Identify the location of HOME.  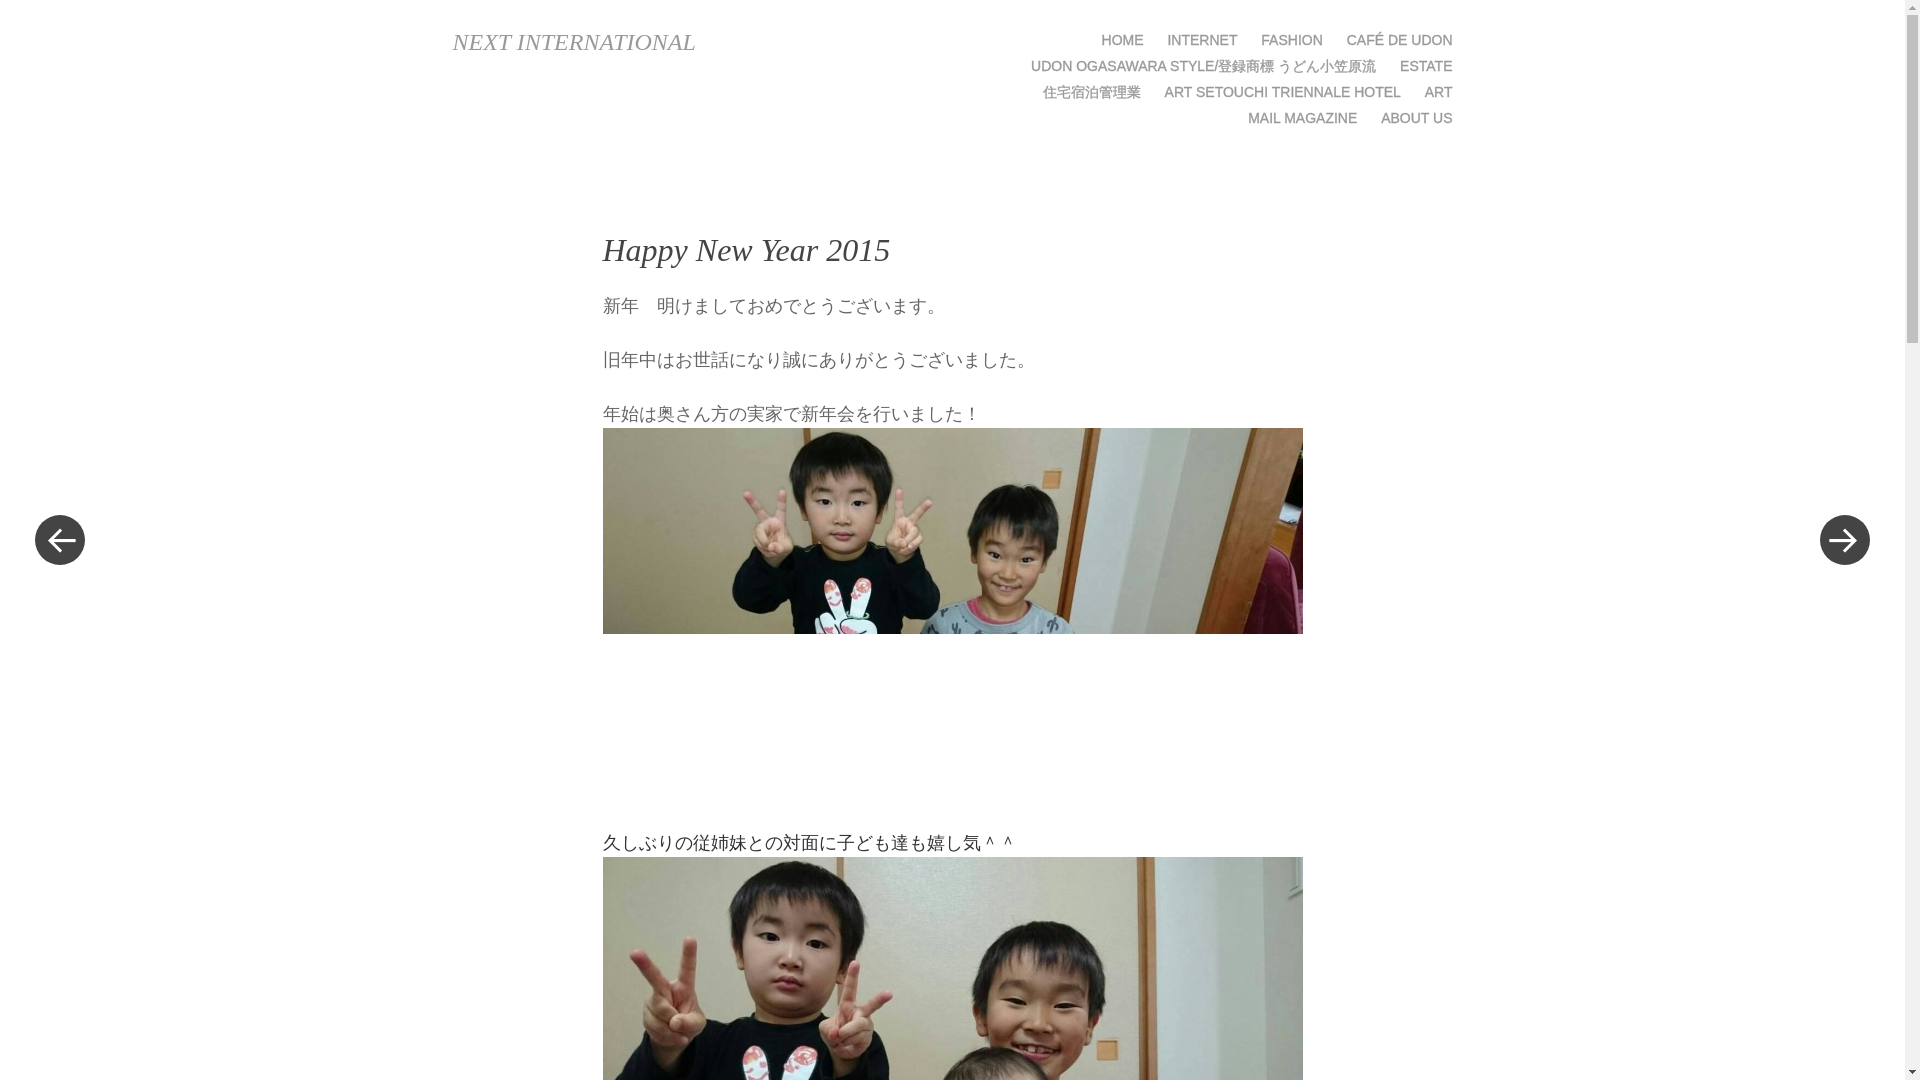
(1123, 40).